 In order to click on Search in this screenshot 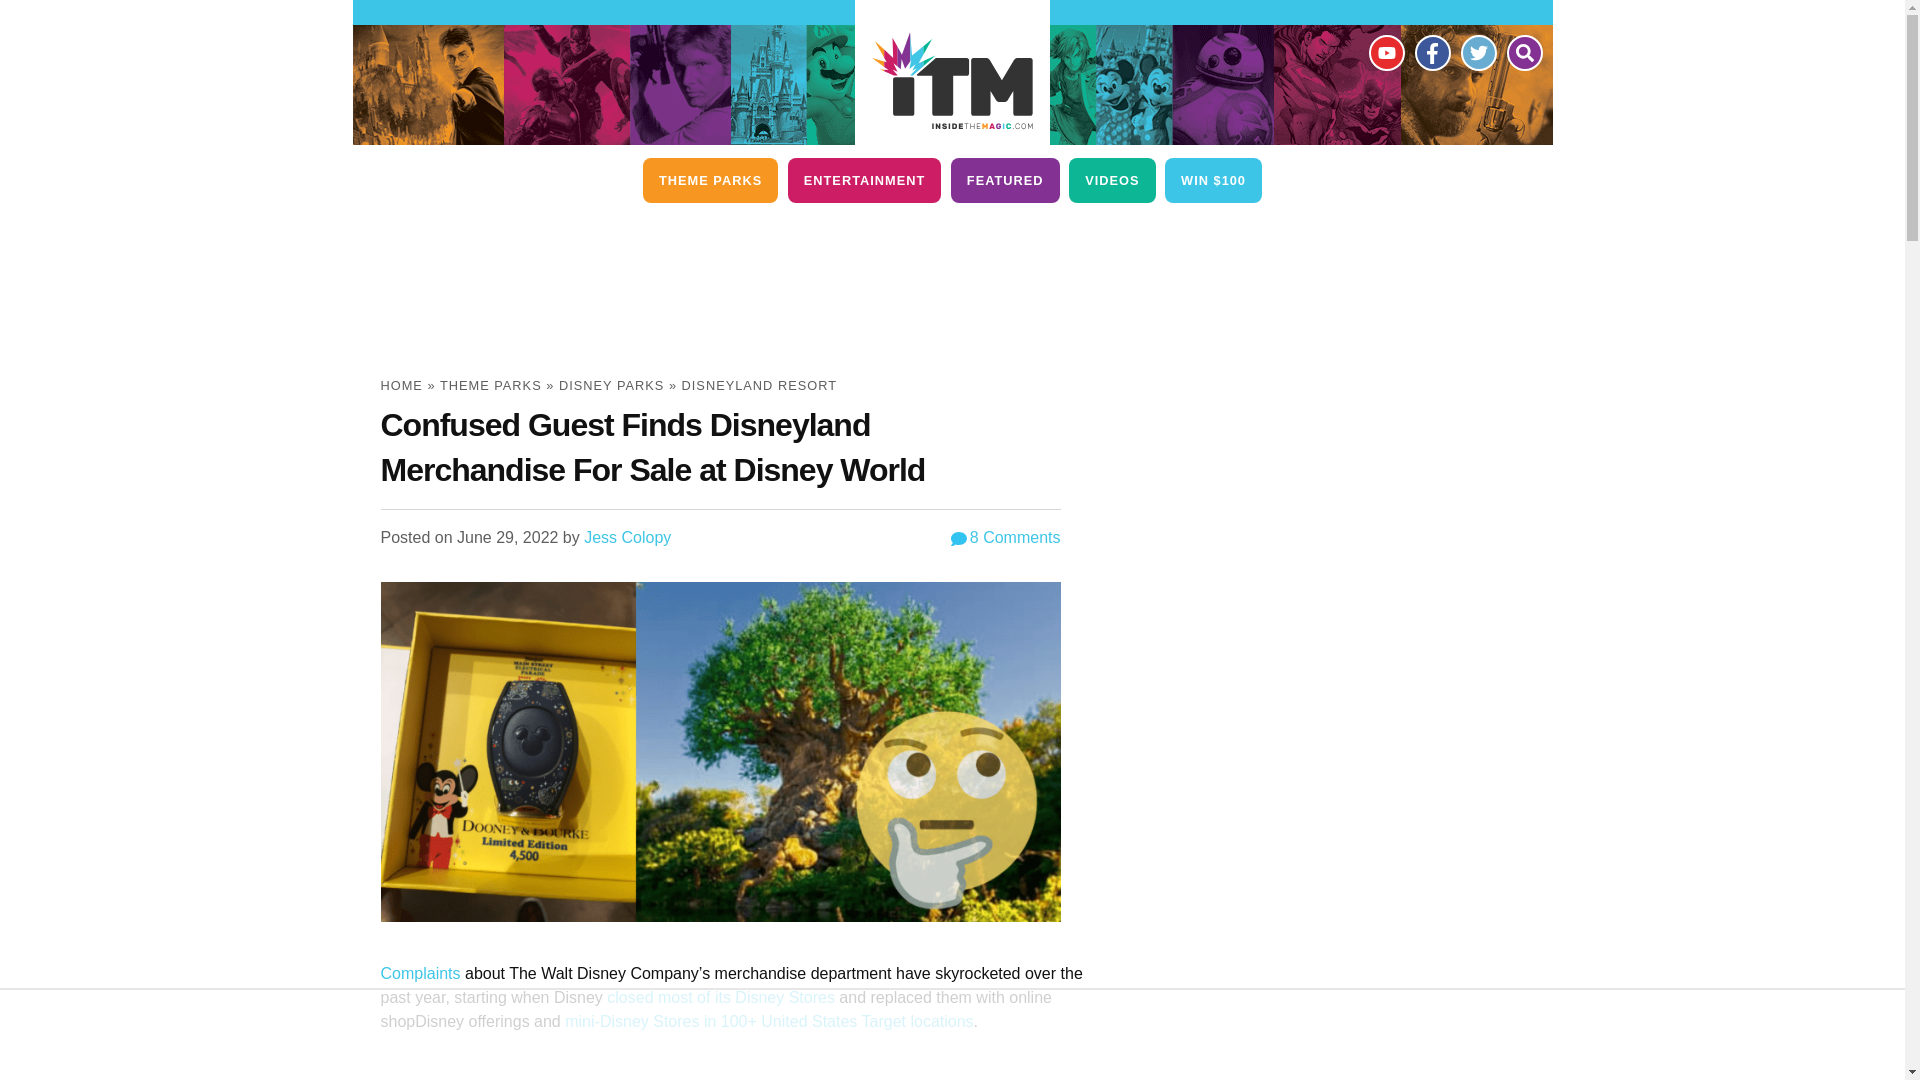, I will do `click(1523, 52)`.